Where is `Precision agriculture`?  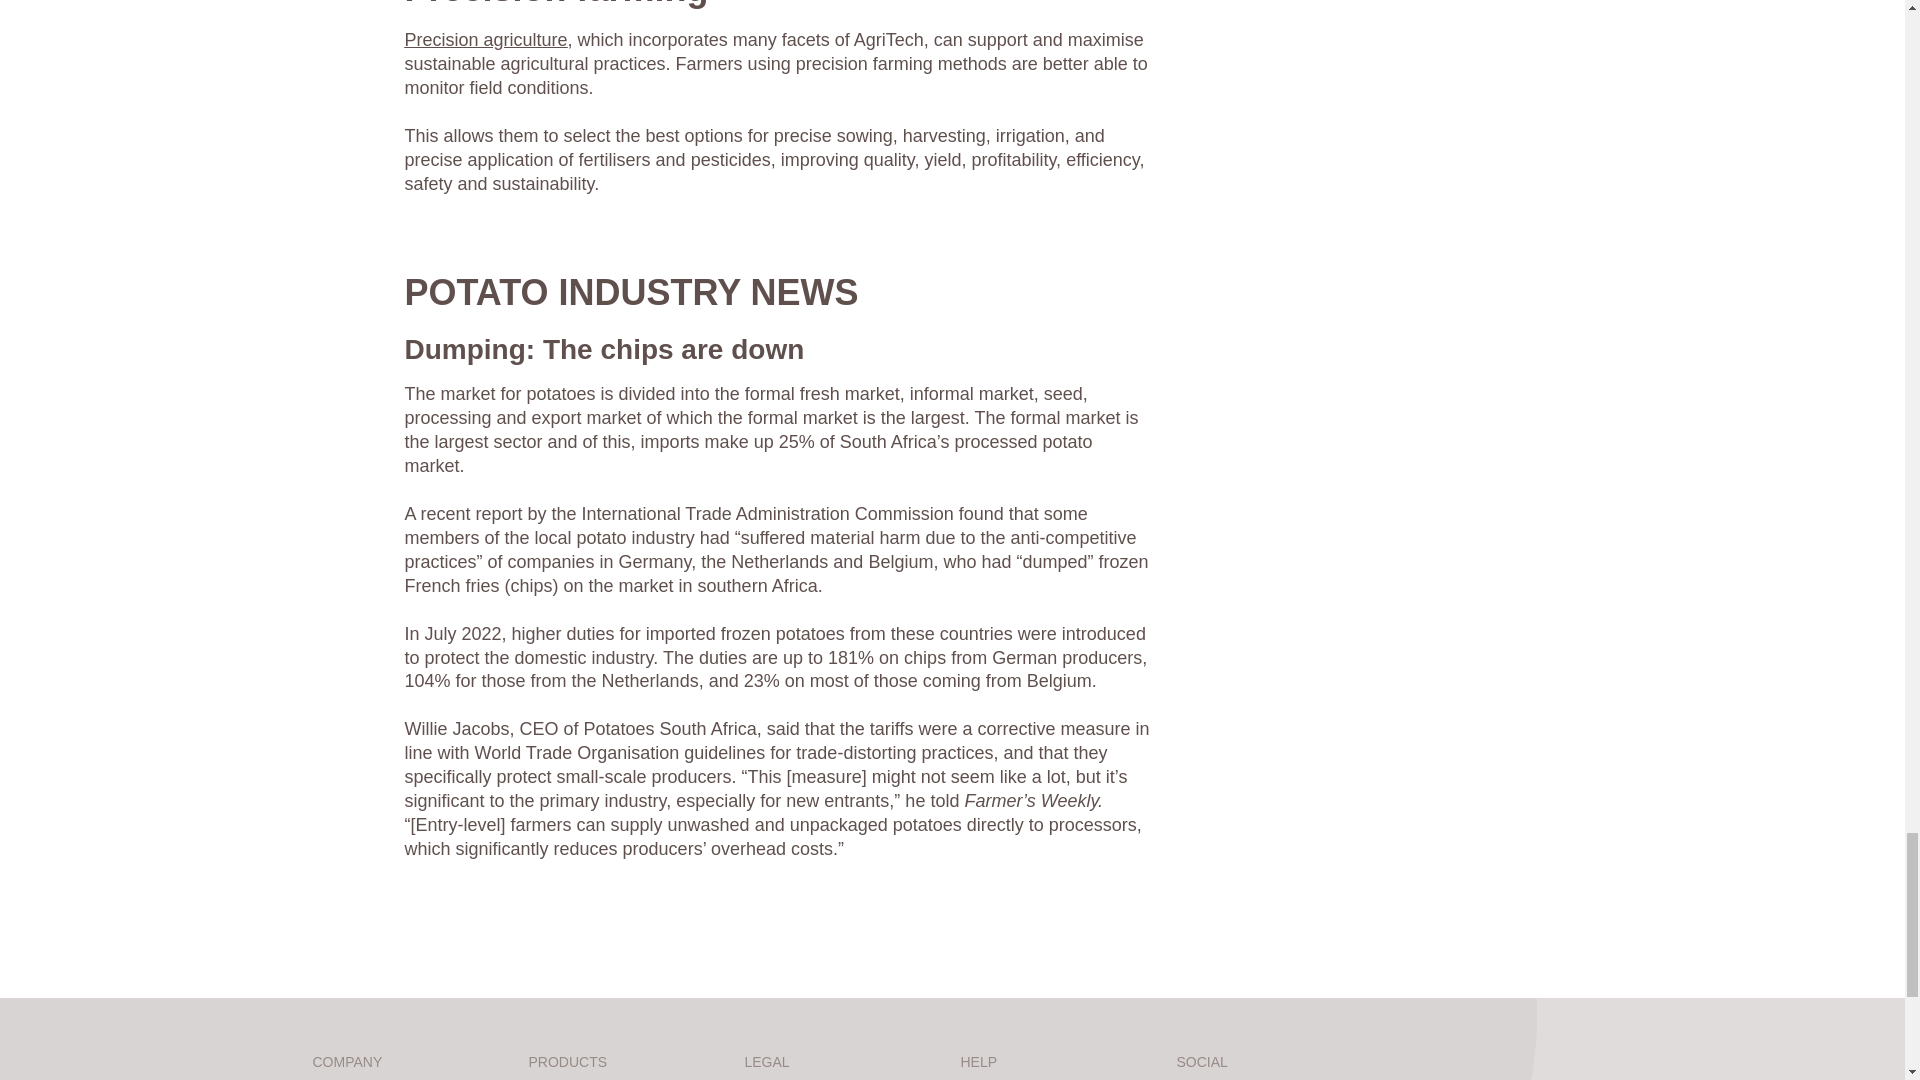 Precision agriculture is located at coordinates (484, 40).